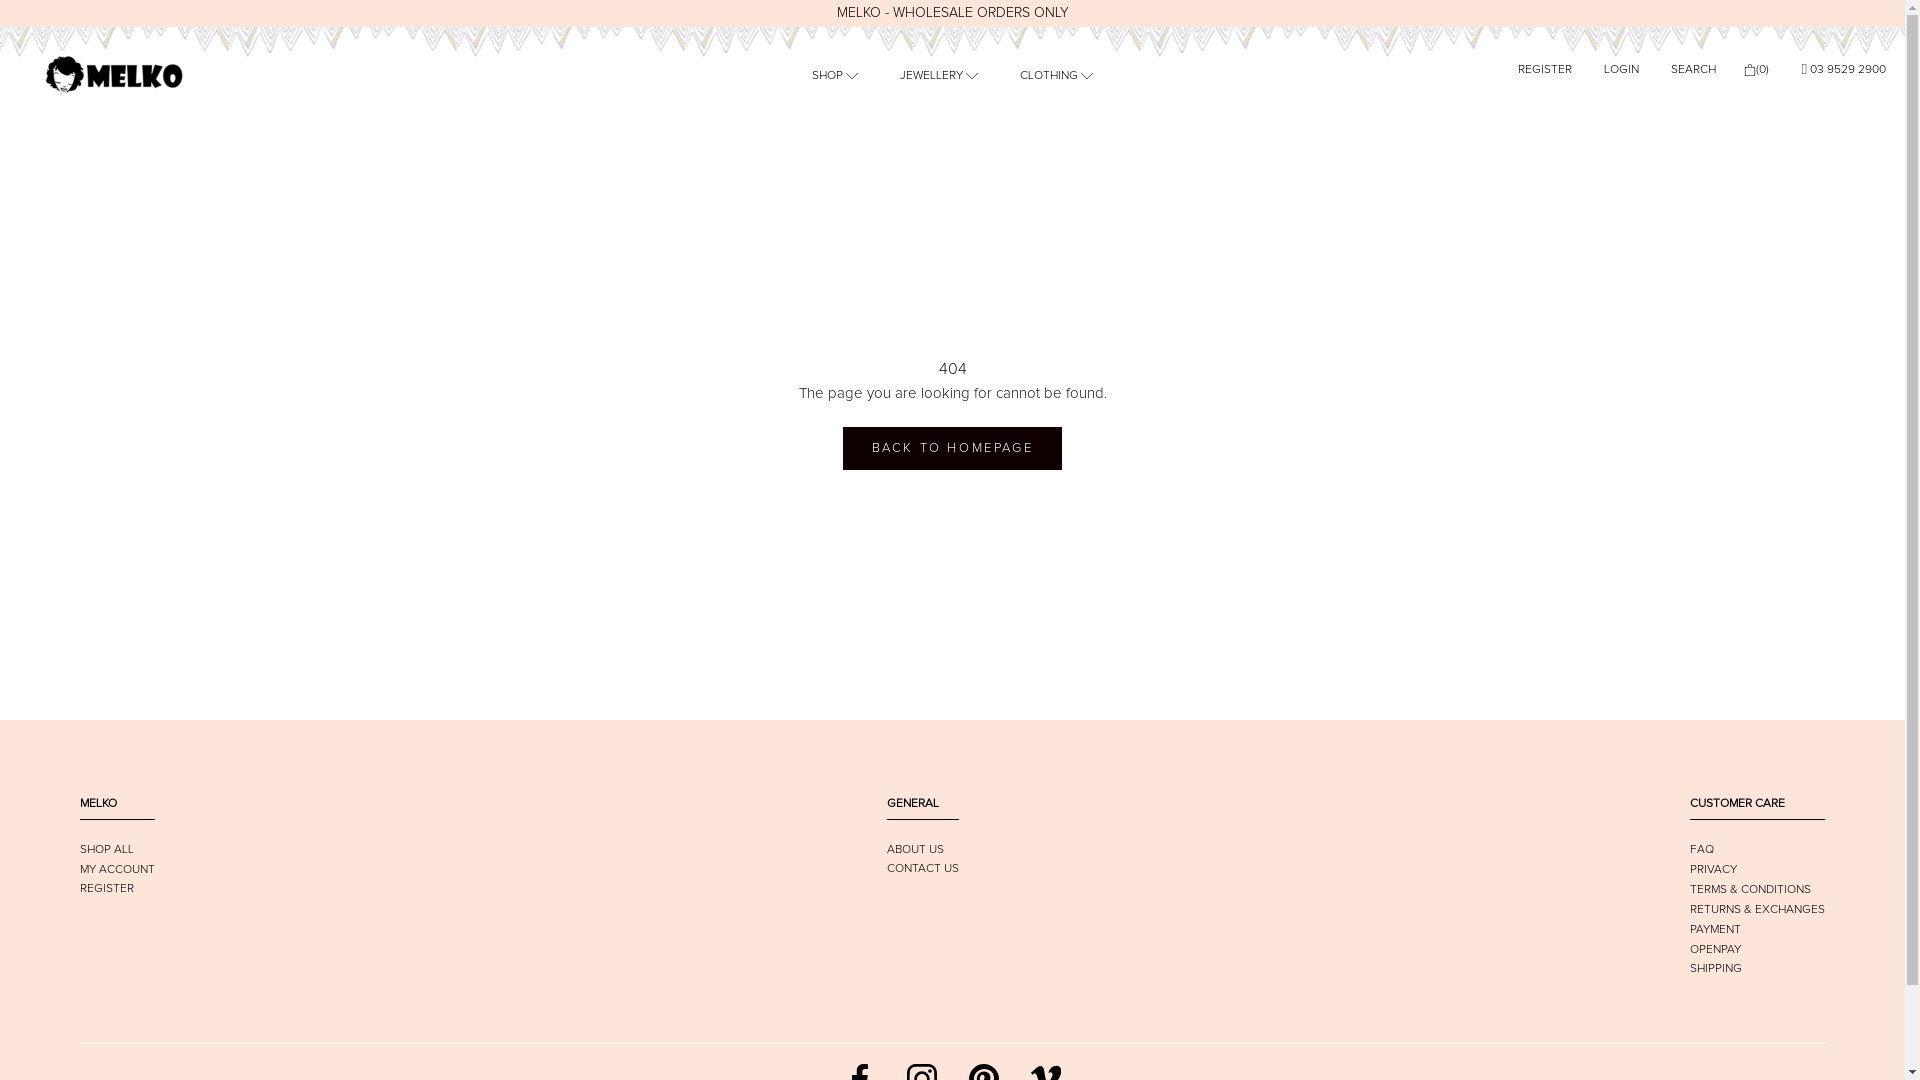 The height and width of the screenshot is (1080, 1920). I want to click on SEARCH, so click(1694, 70).